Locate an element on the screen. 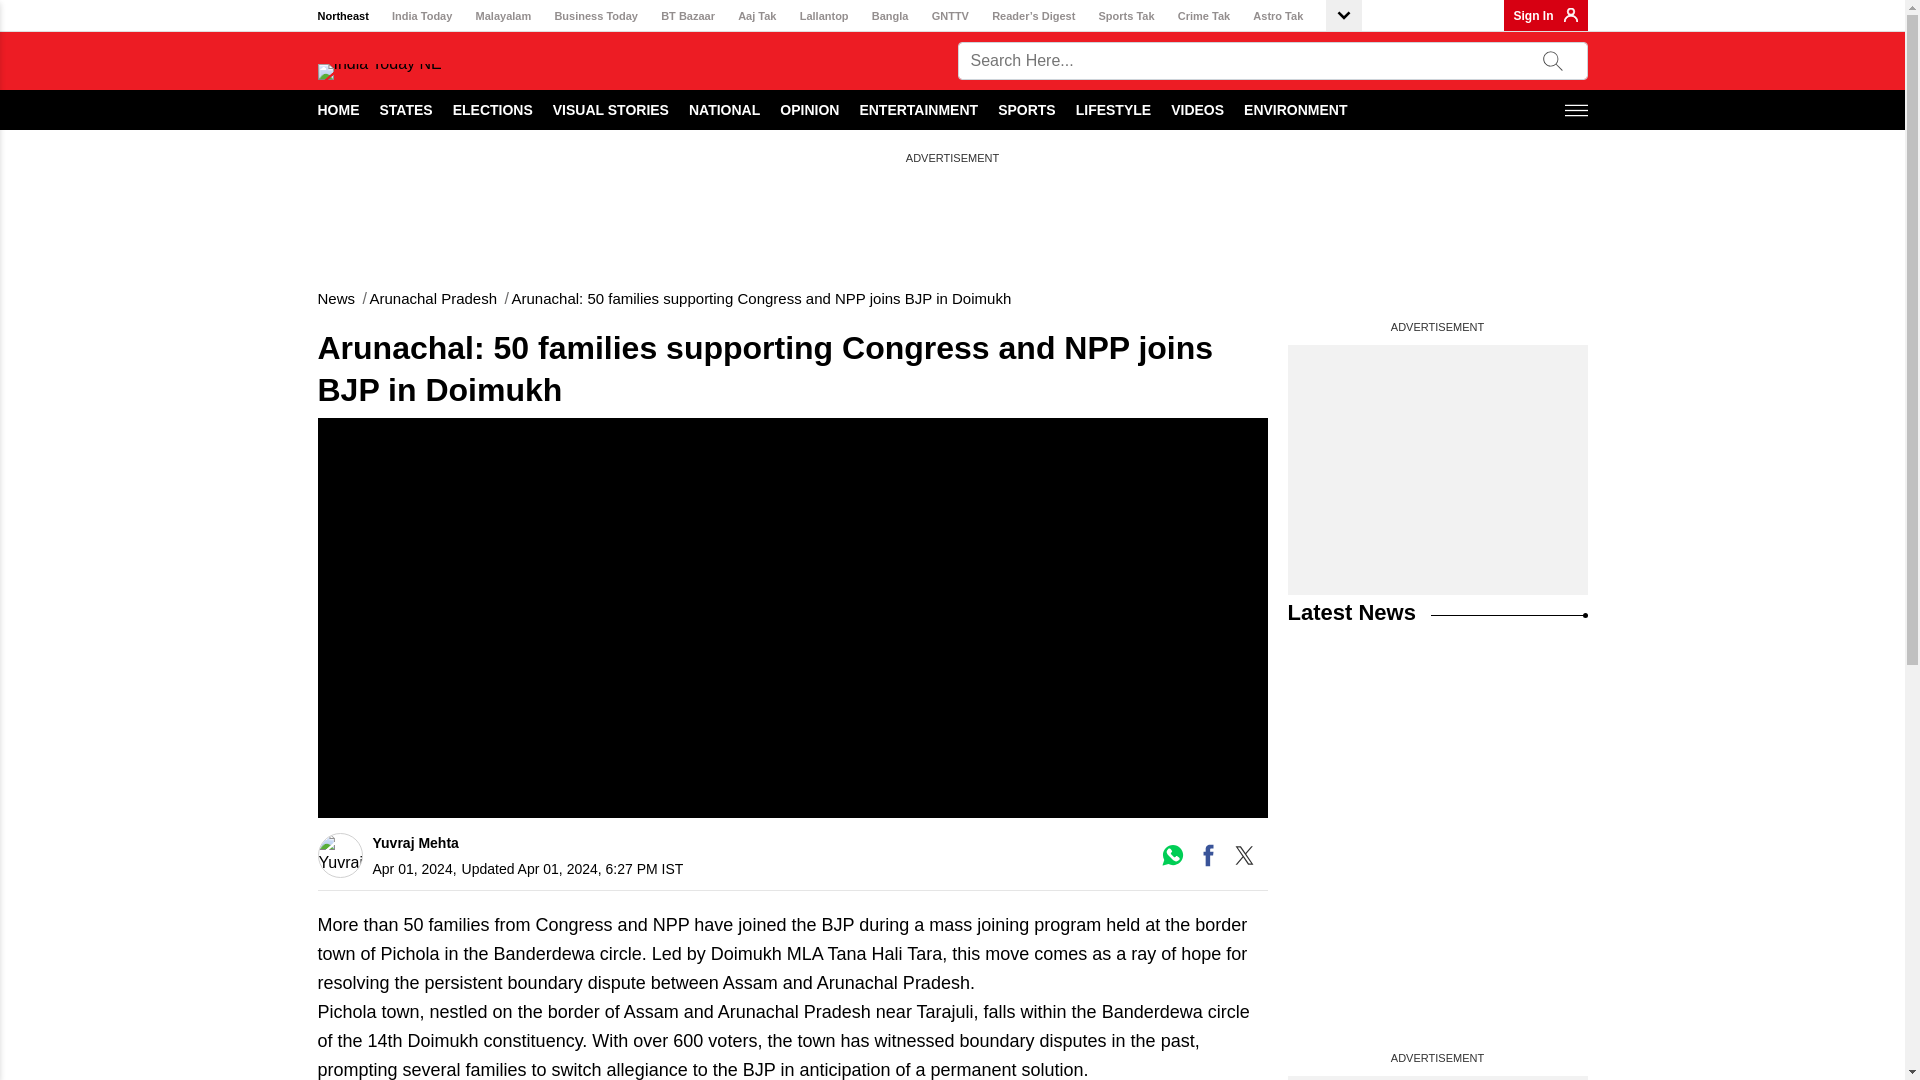 The height and width of the screenshot is (1080, 1920). GNTTV is located at coordinates (950, 16).